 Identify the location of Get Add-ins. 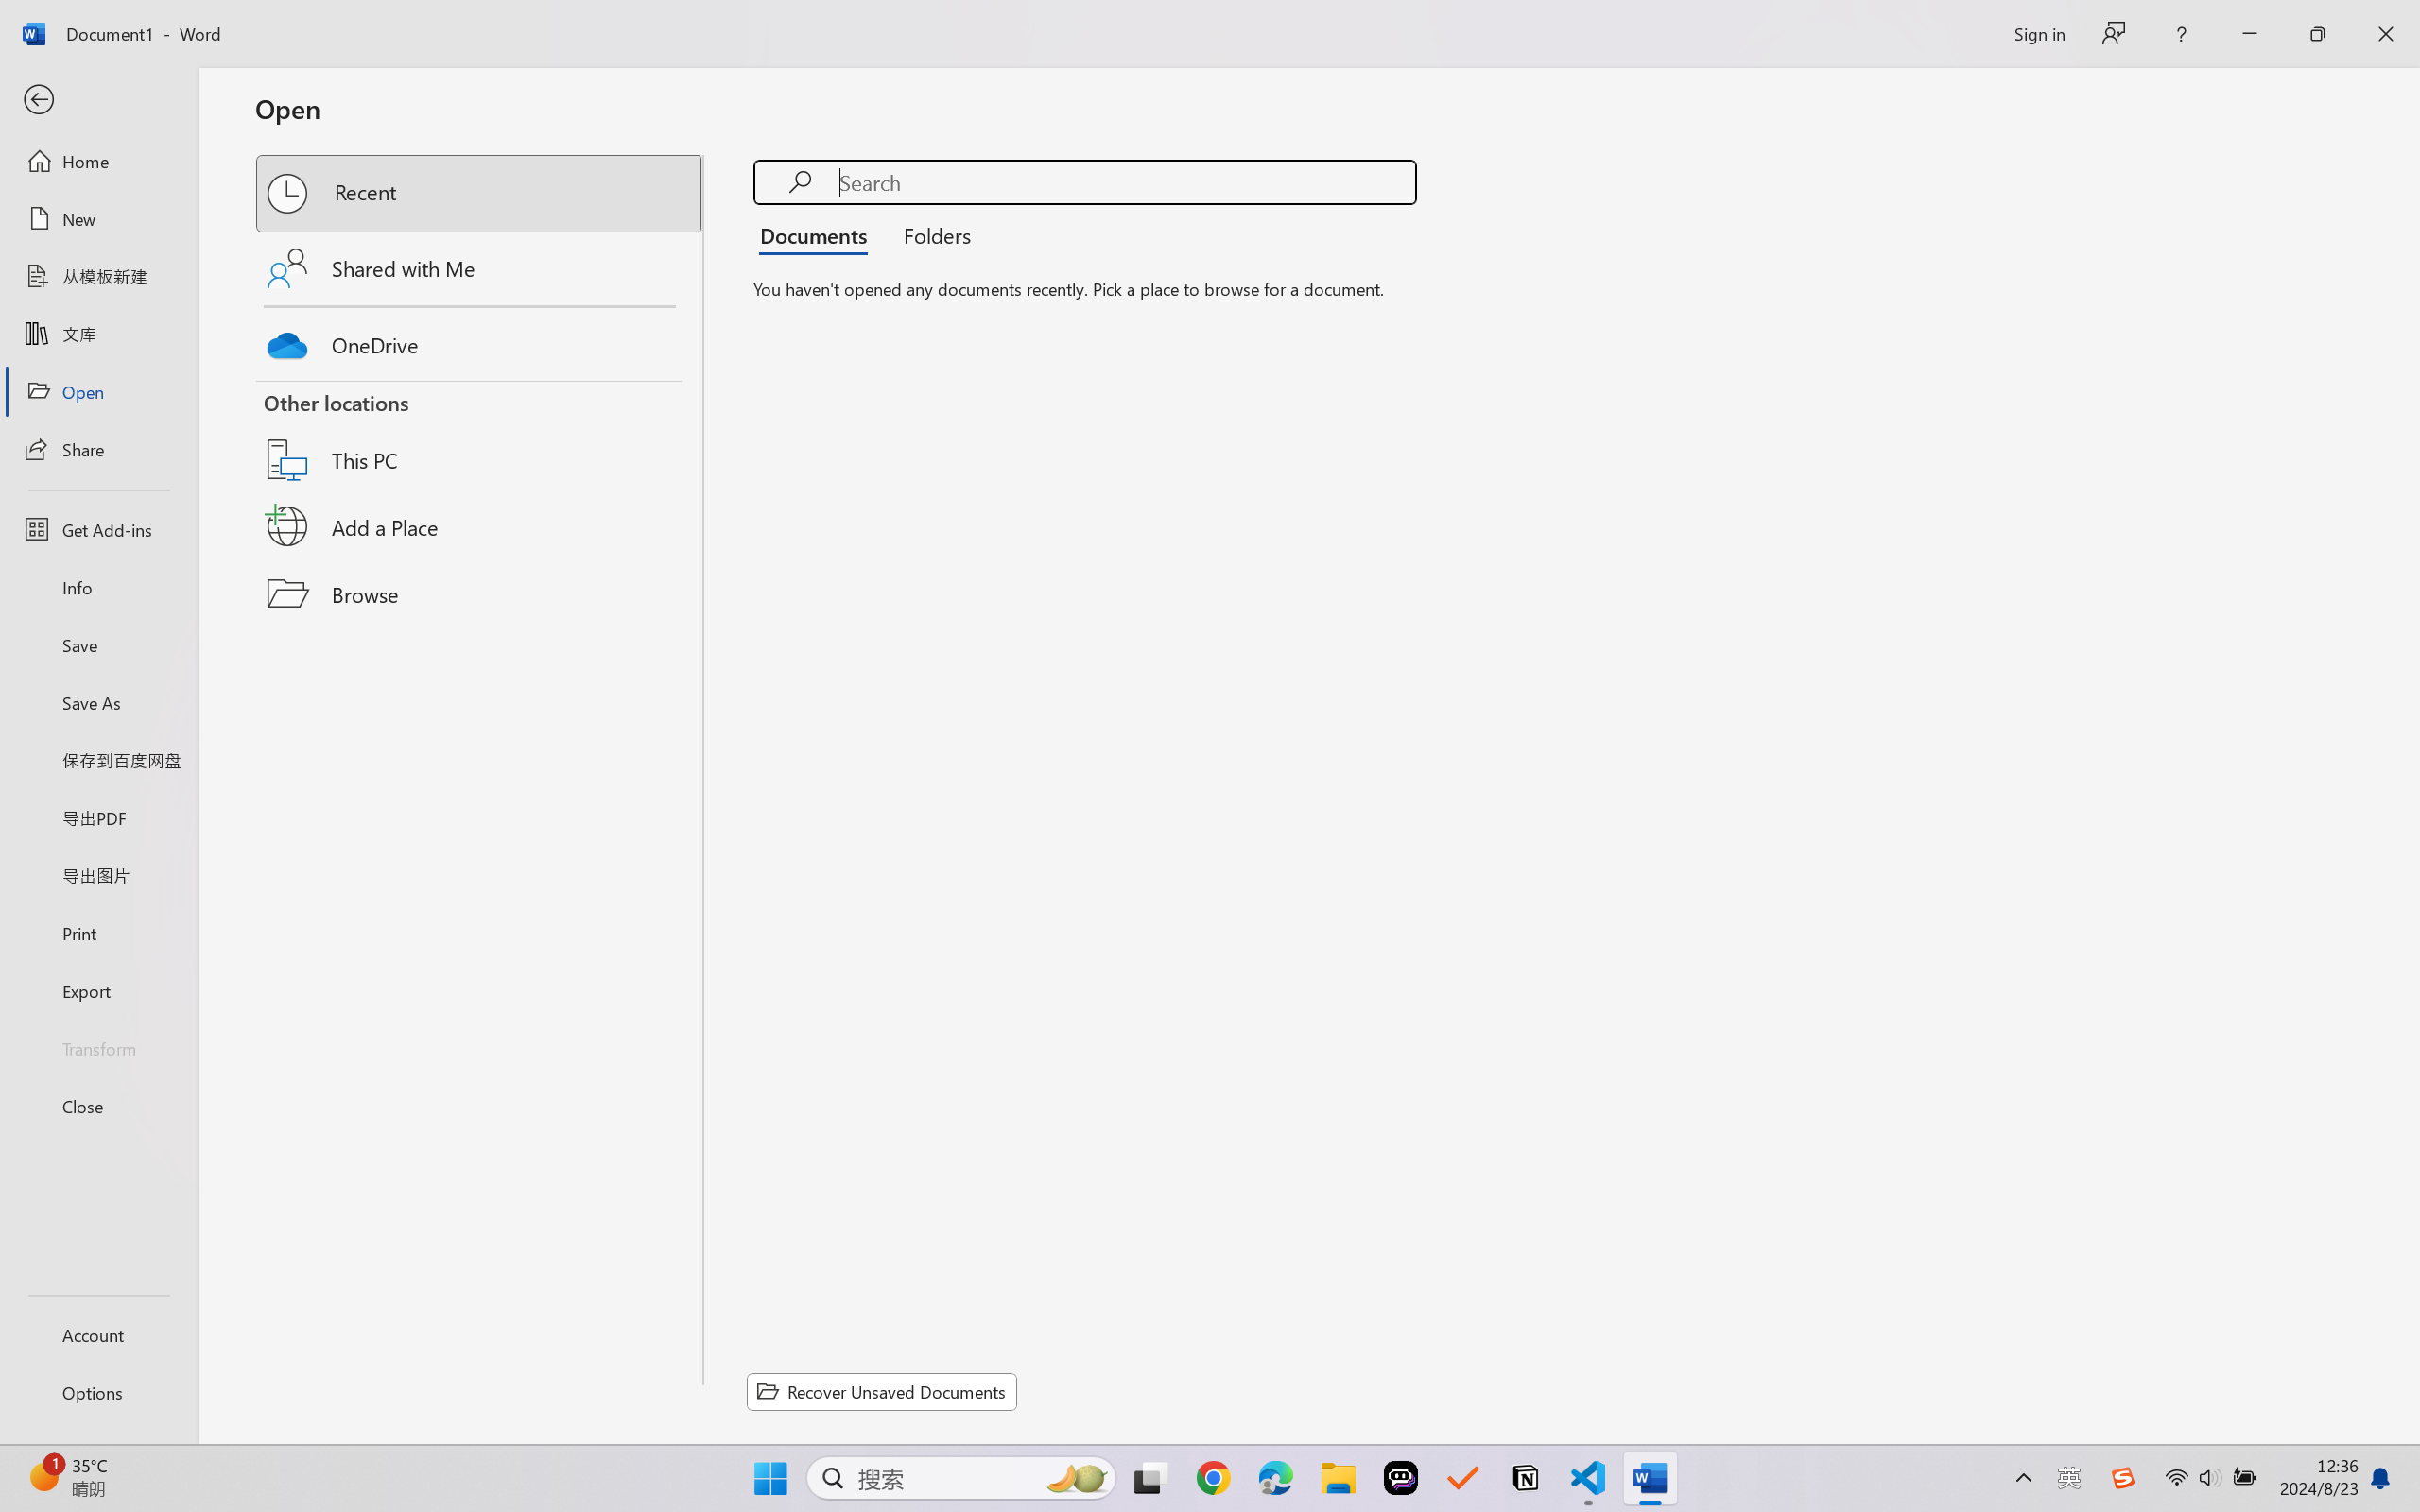
(98, 529).